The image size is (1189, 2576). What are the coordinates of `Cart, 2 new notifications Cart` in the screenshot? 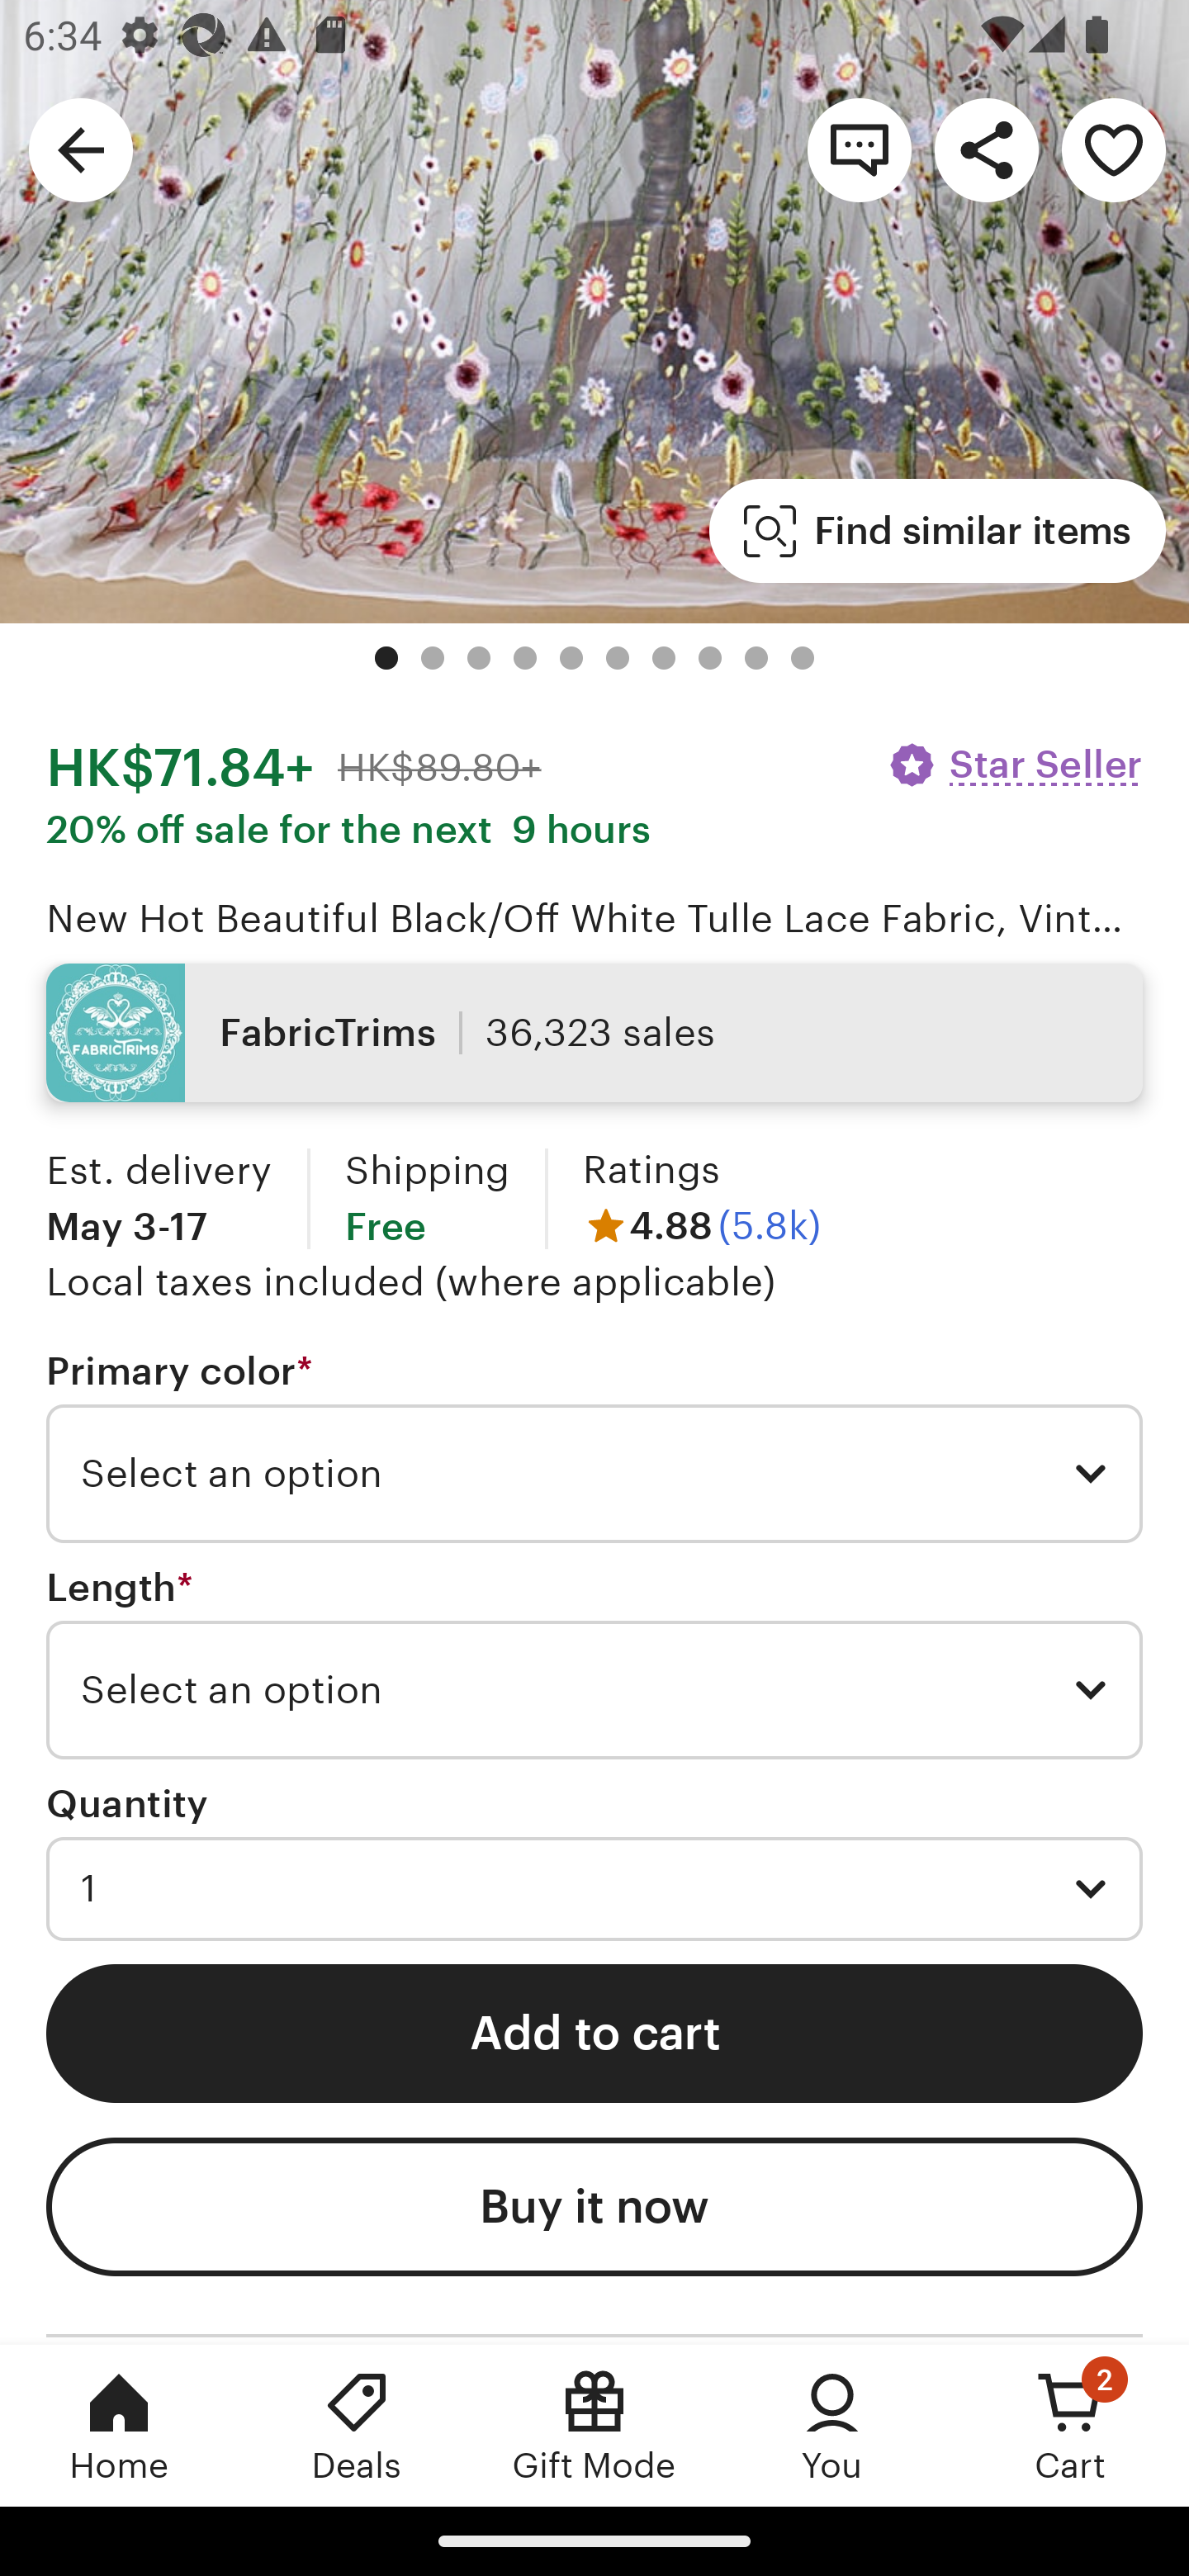 It's located at (1070, 2425).